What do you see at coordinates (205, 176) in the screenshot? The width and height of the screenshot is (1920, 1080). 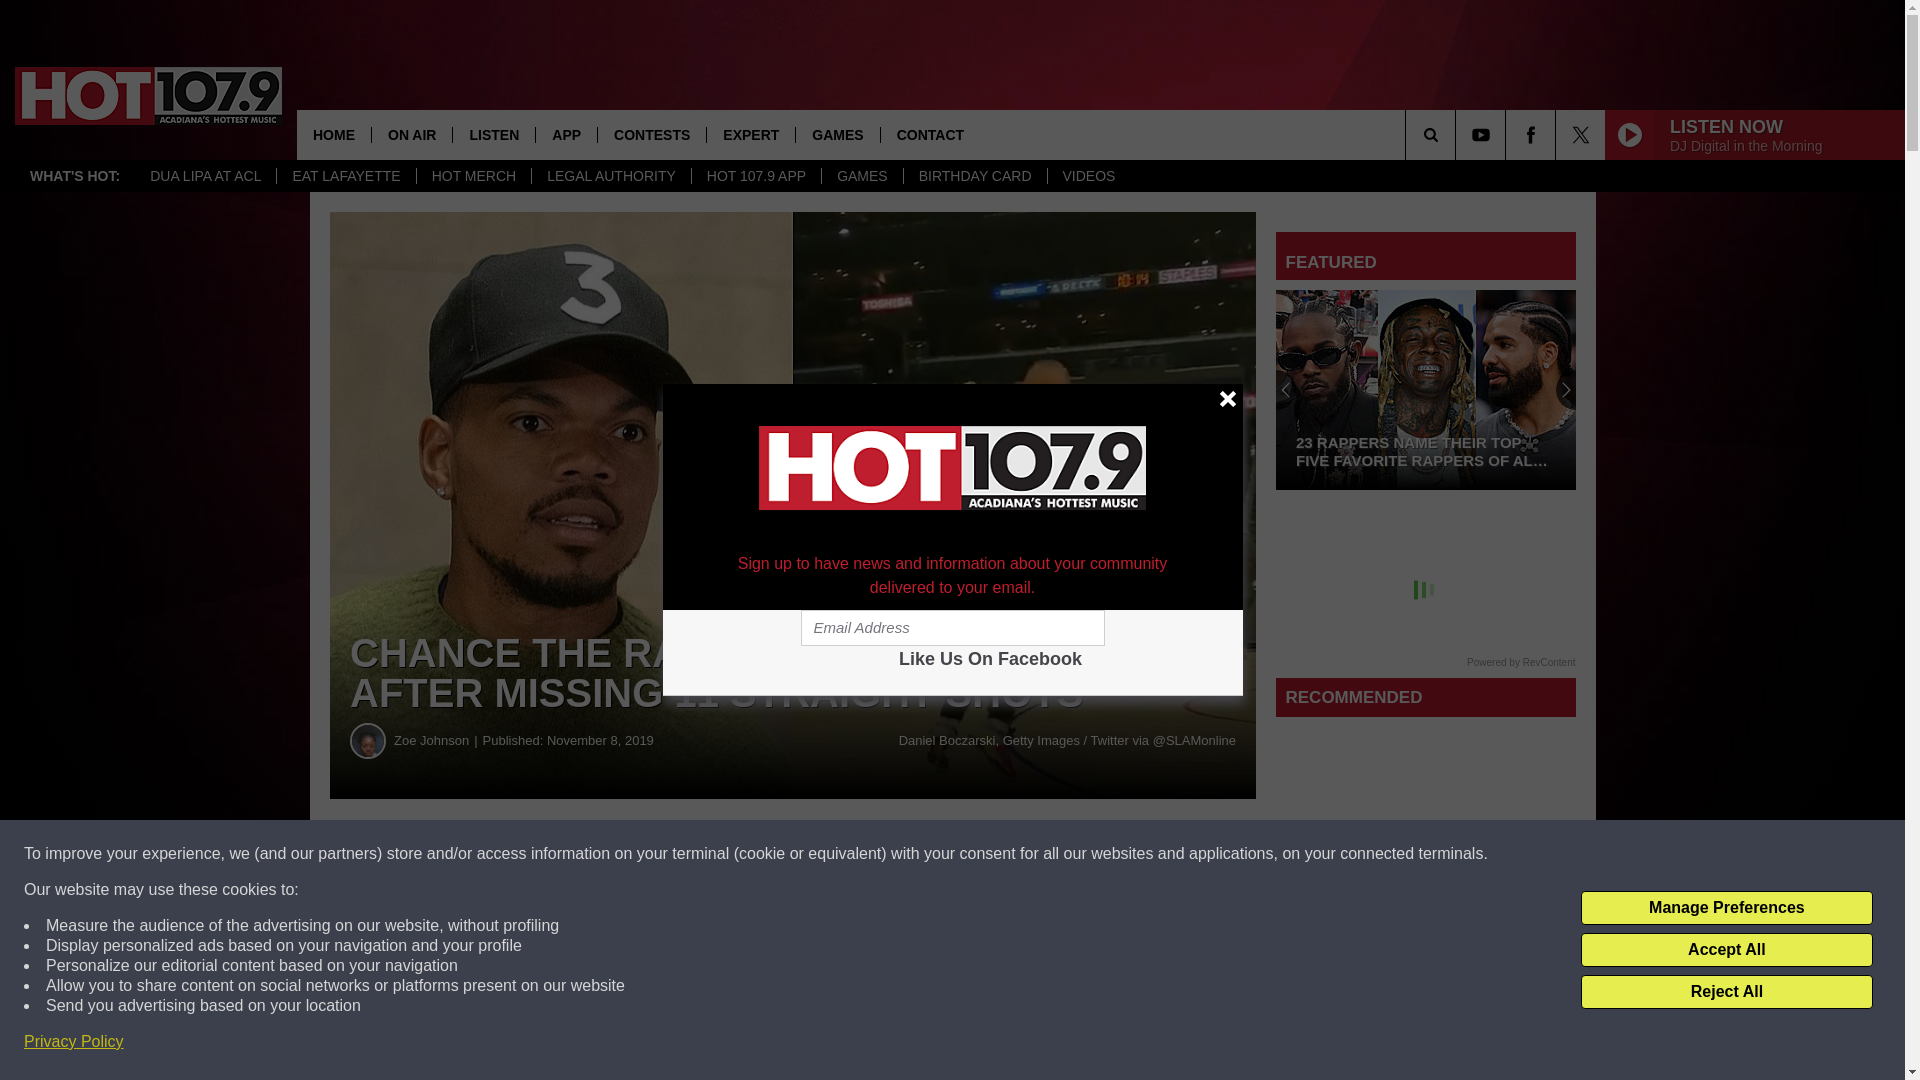 I see `DUA LIPA AT ACL` at bounding box center [205, 176].